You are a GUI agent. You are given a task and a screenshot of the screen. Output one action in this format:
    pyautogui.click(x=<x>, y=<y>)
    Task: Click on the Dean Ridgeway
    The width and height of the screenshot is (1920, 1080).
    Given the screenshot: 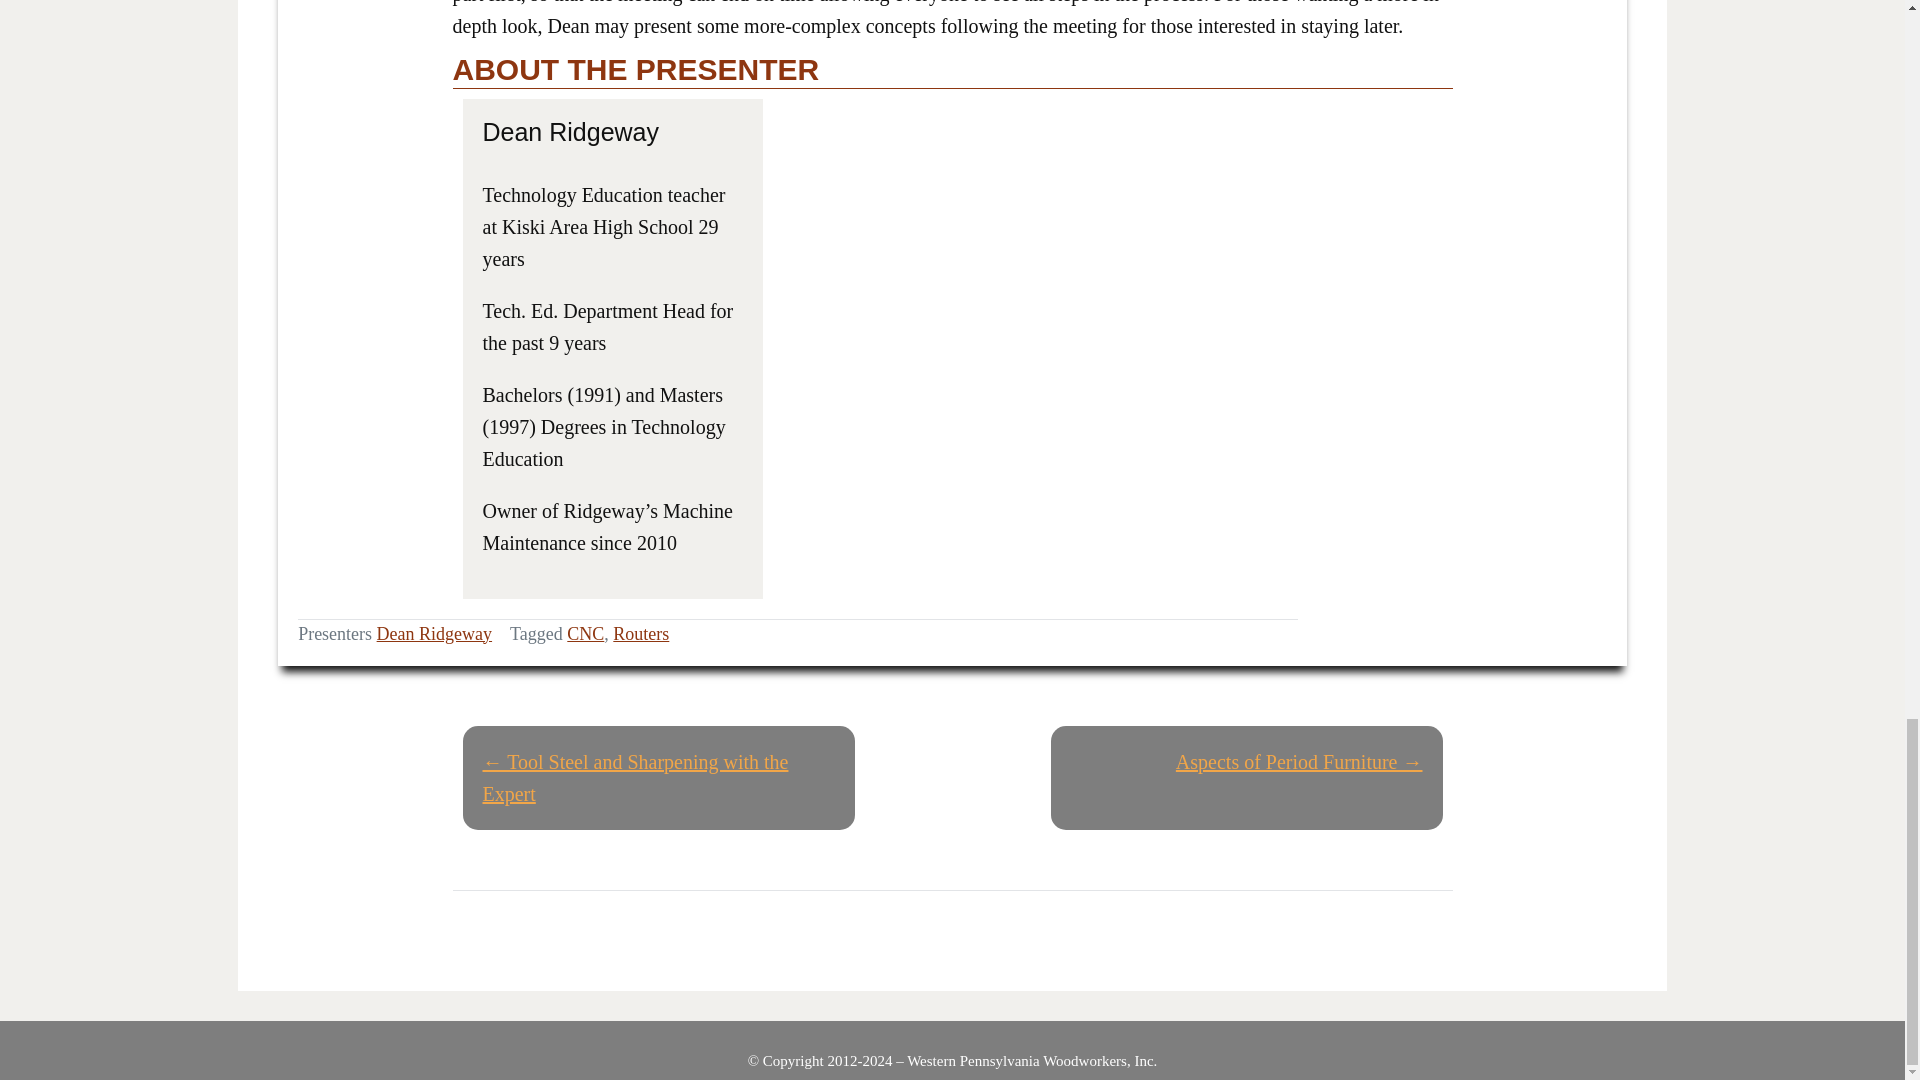 What is the action you would take?
    pyautogui.click(x=434, y=634)
    